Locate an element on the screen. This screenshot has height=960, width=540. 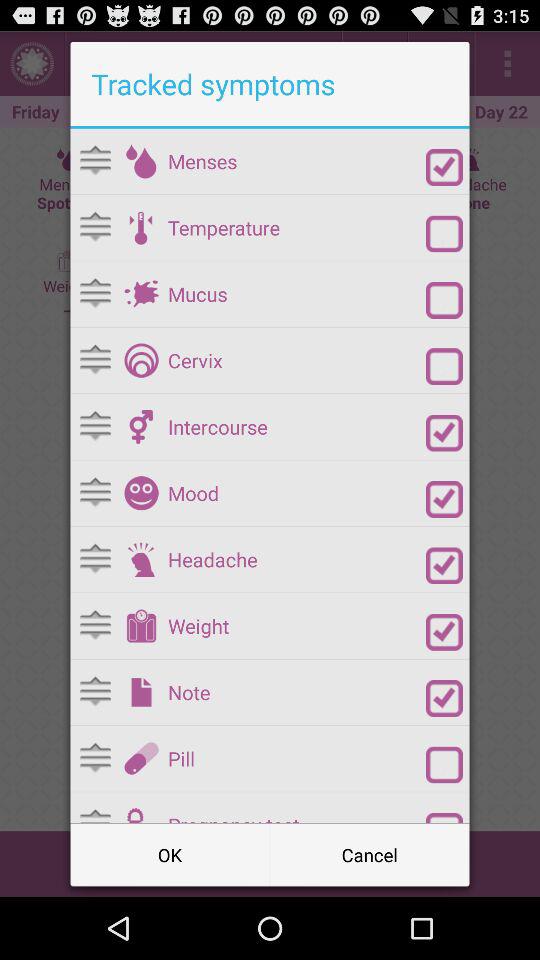
go to selcet is located at coordinates (444, 698).